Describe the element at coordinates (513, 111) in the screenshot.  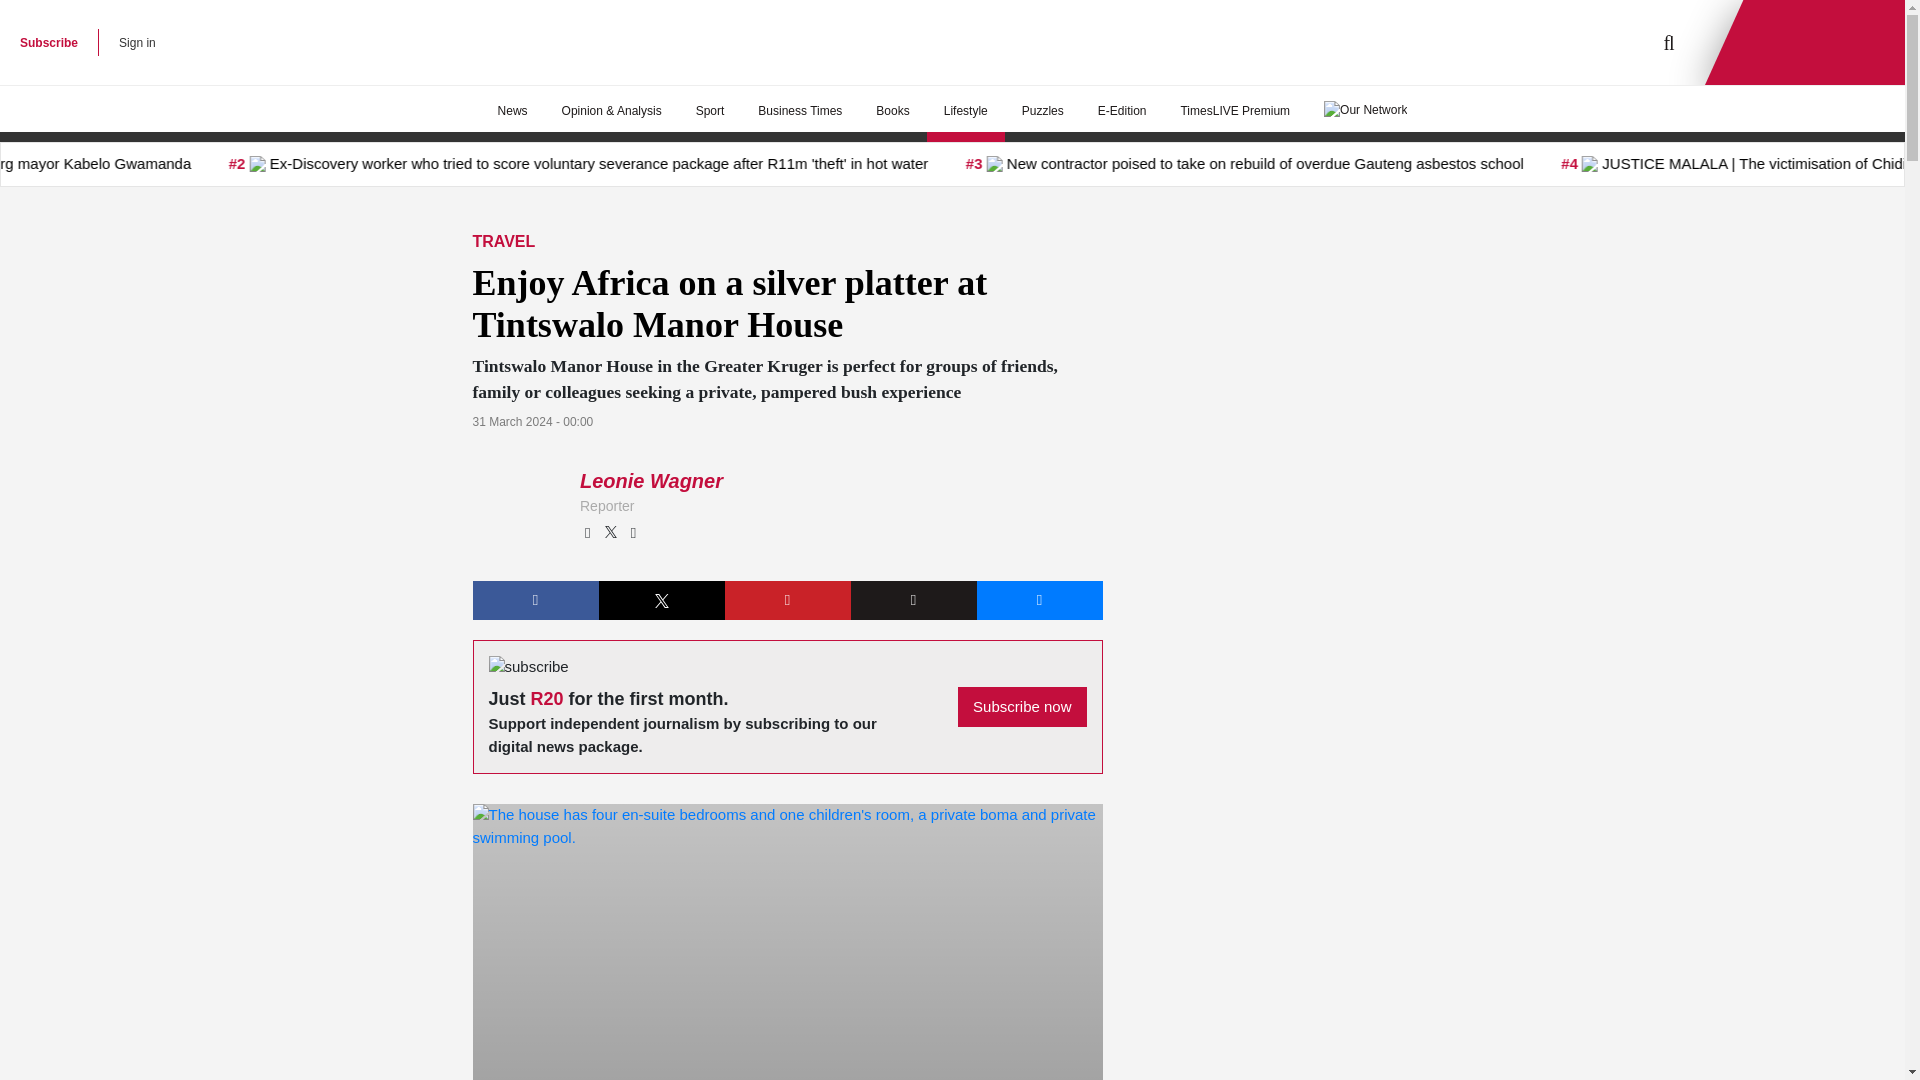
I see `News` at that location.